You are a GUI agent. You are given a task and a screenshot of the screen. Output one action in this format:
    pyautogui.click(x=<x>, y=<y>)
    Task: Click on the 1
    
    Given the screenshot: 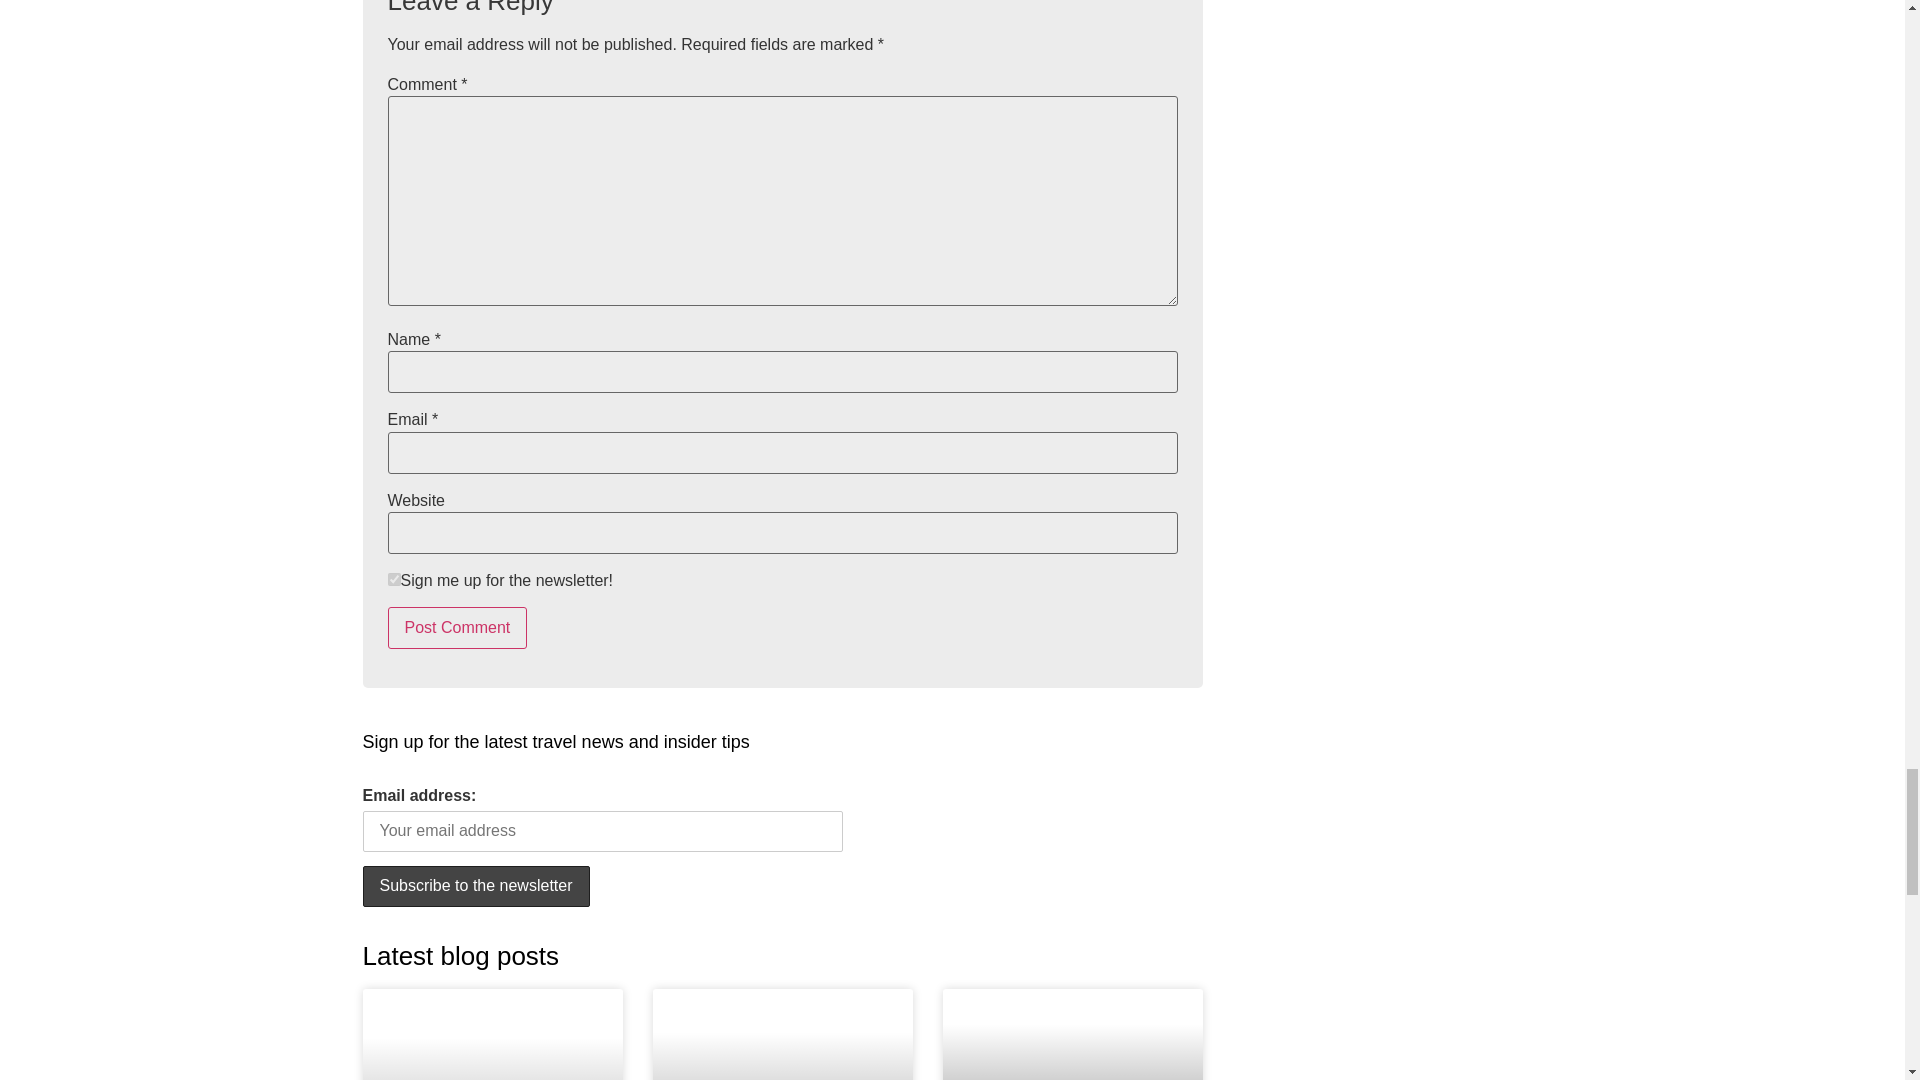 What is the action you would take?
    pyautogui.click(x=394, y=580)
    